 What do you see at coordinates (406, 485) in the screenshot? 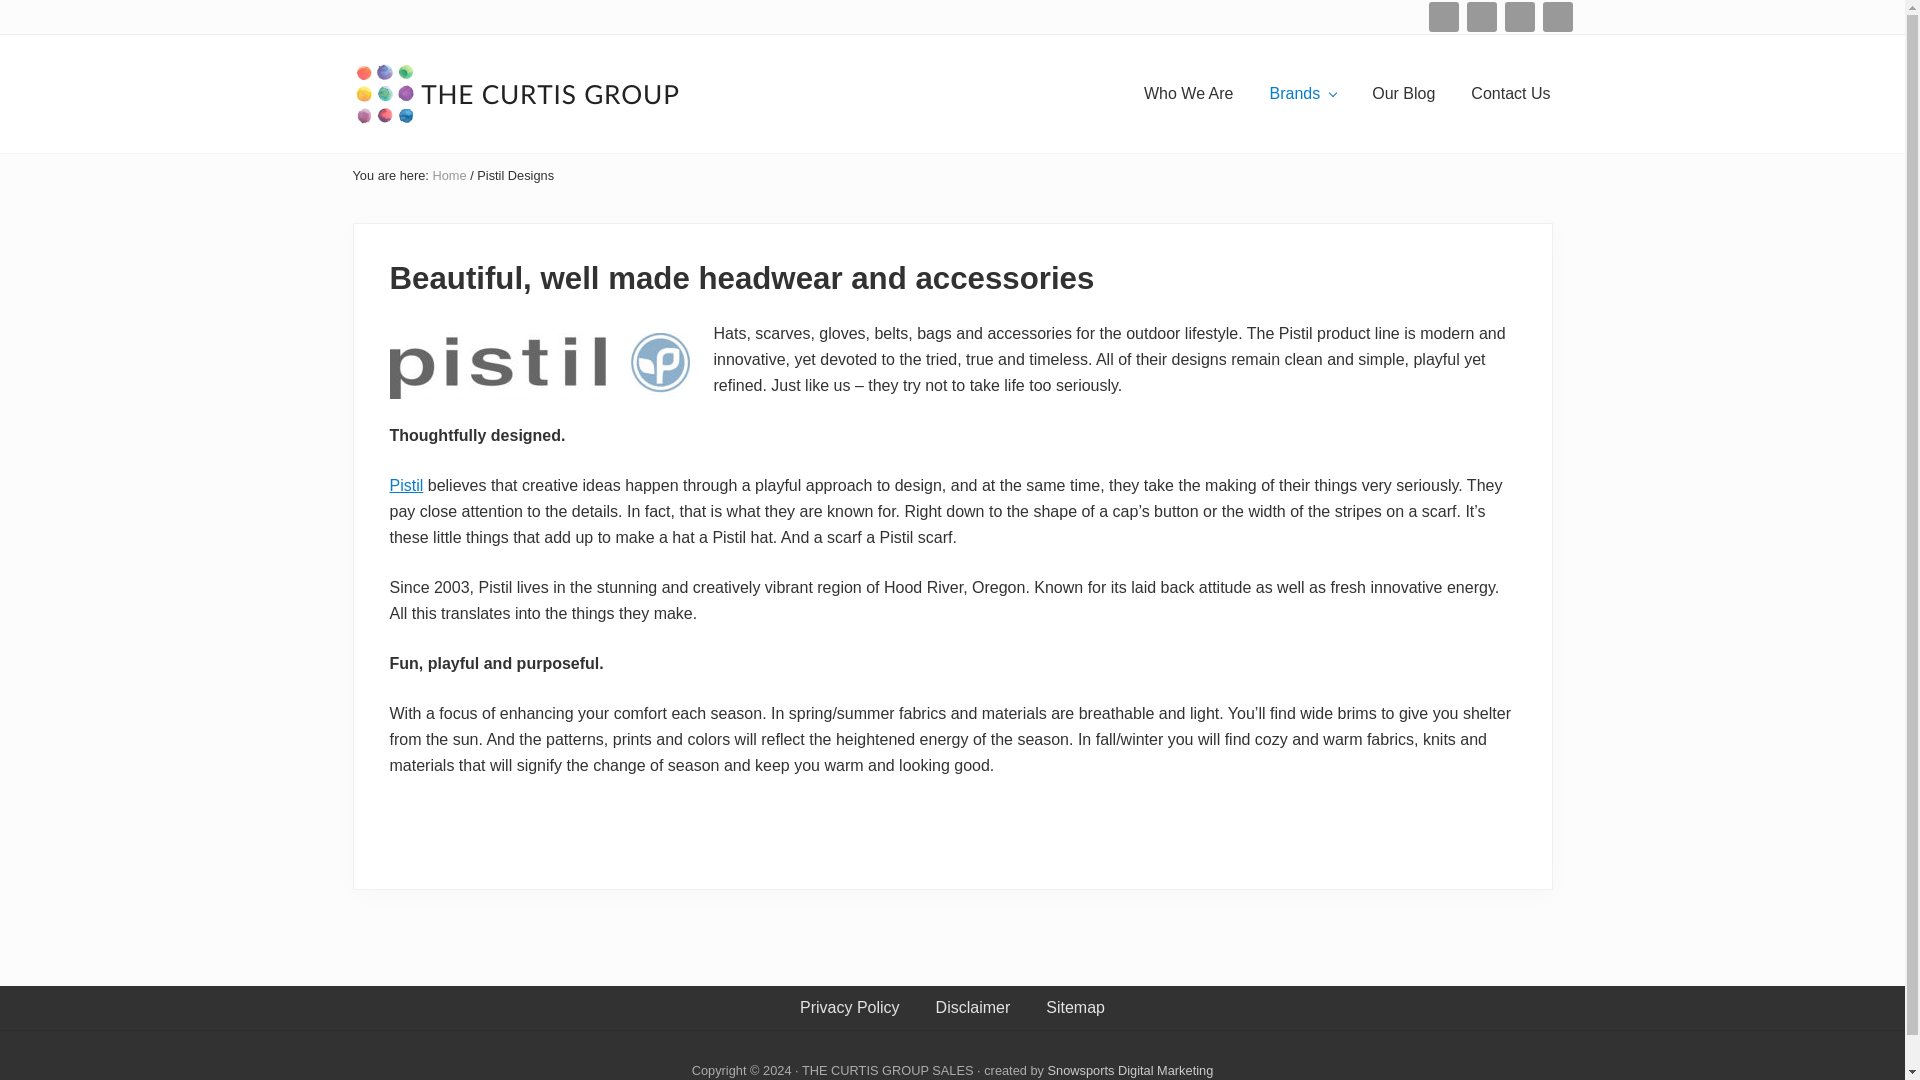
I see `Pistil` at bounding box center [406, 485].